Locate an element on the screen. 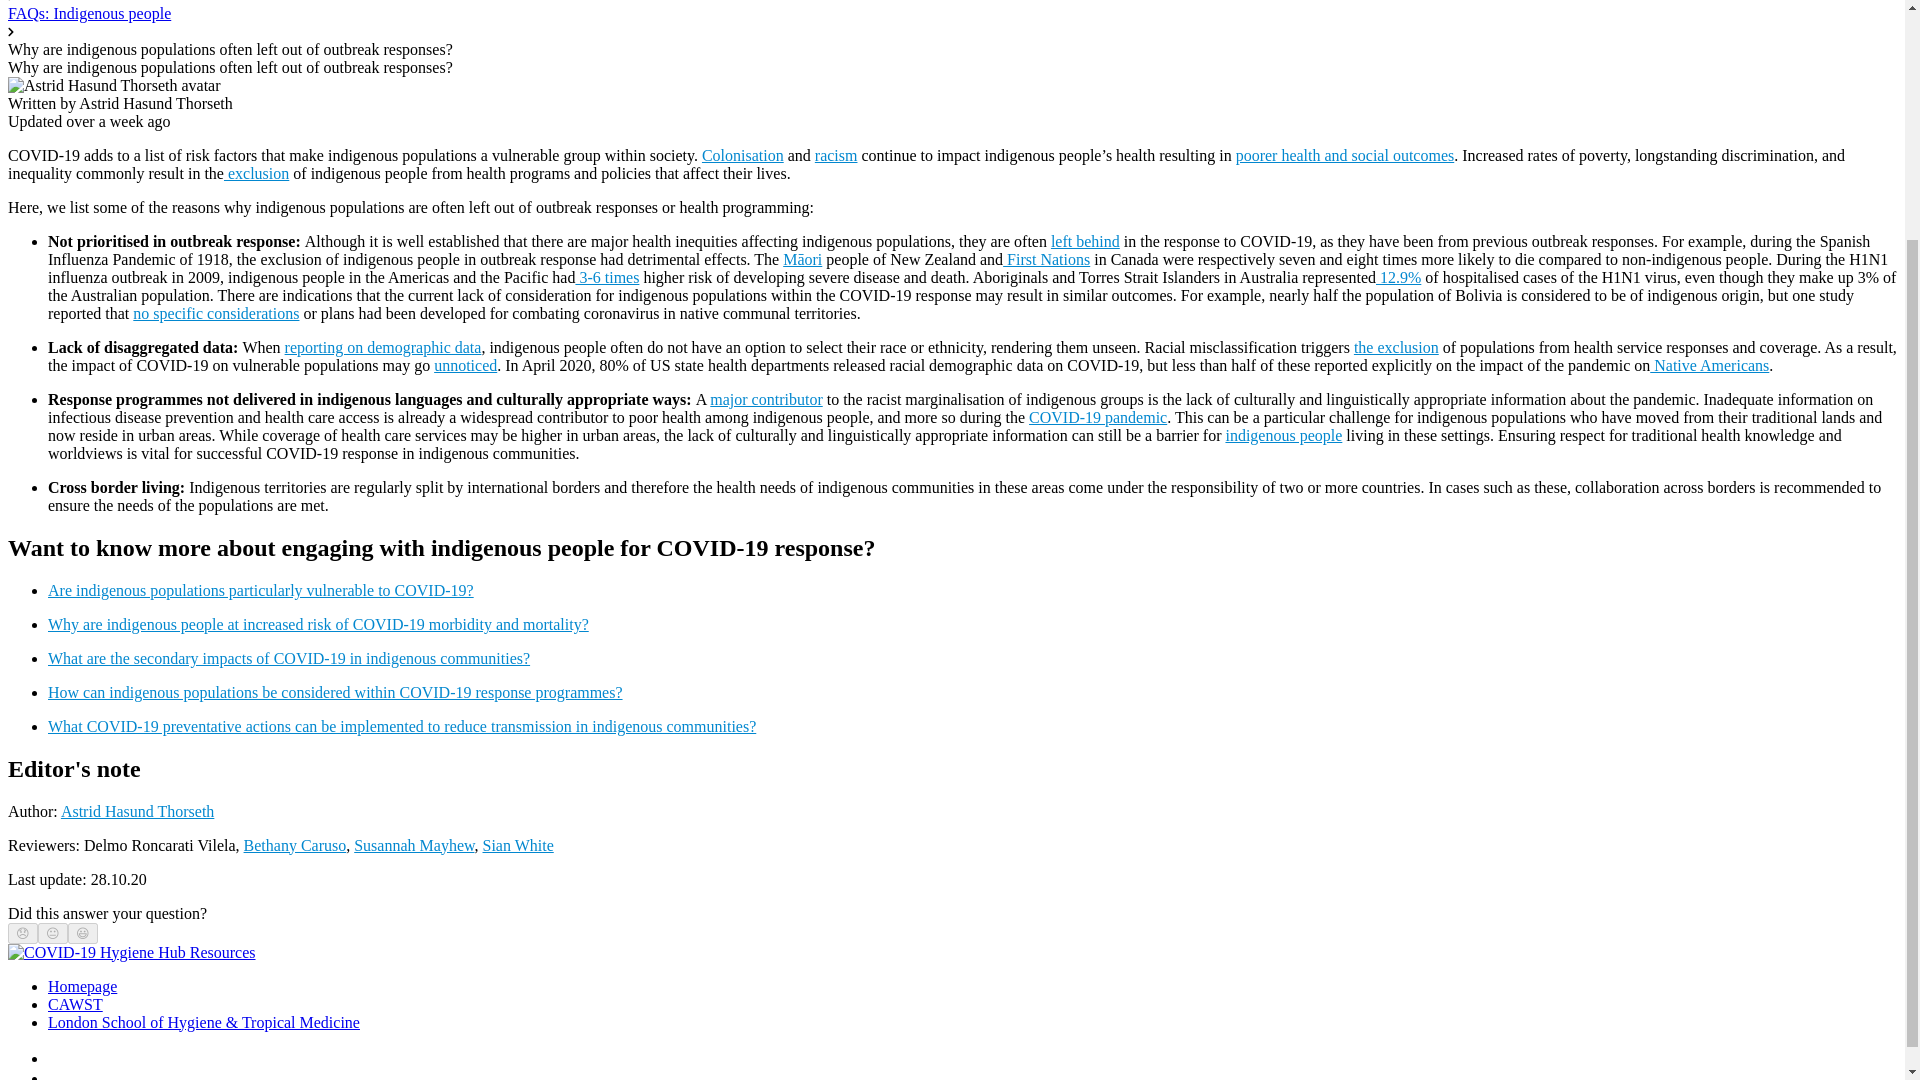  Native Americans is located at coordinates (1708, 365).